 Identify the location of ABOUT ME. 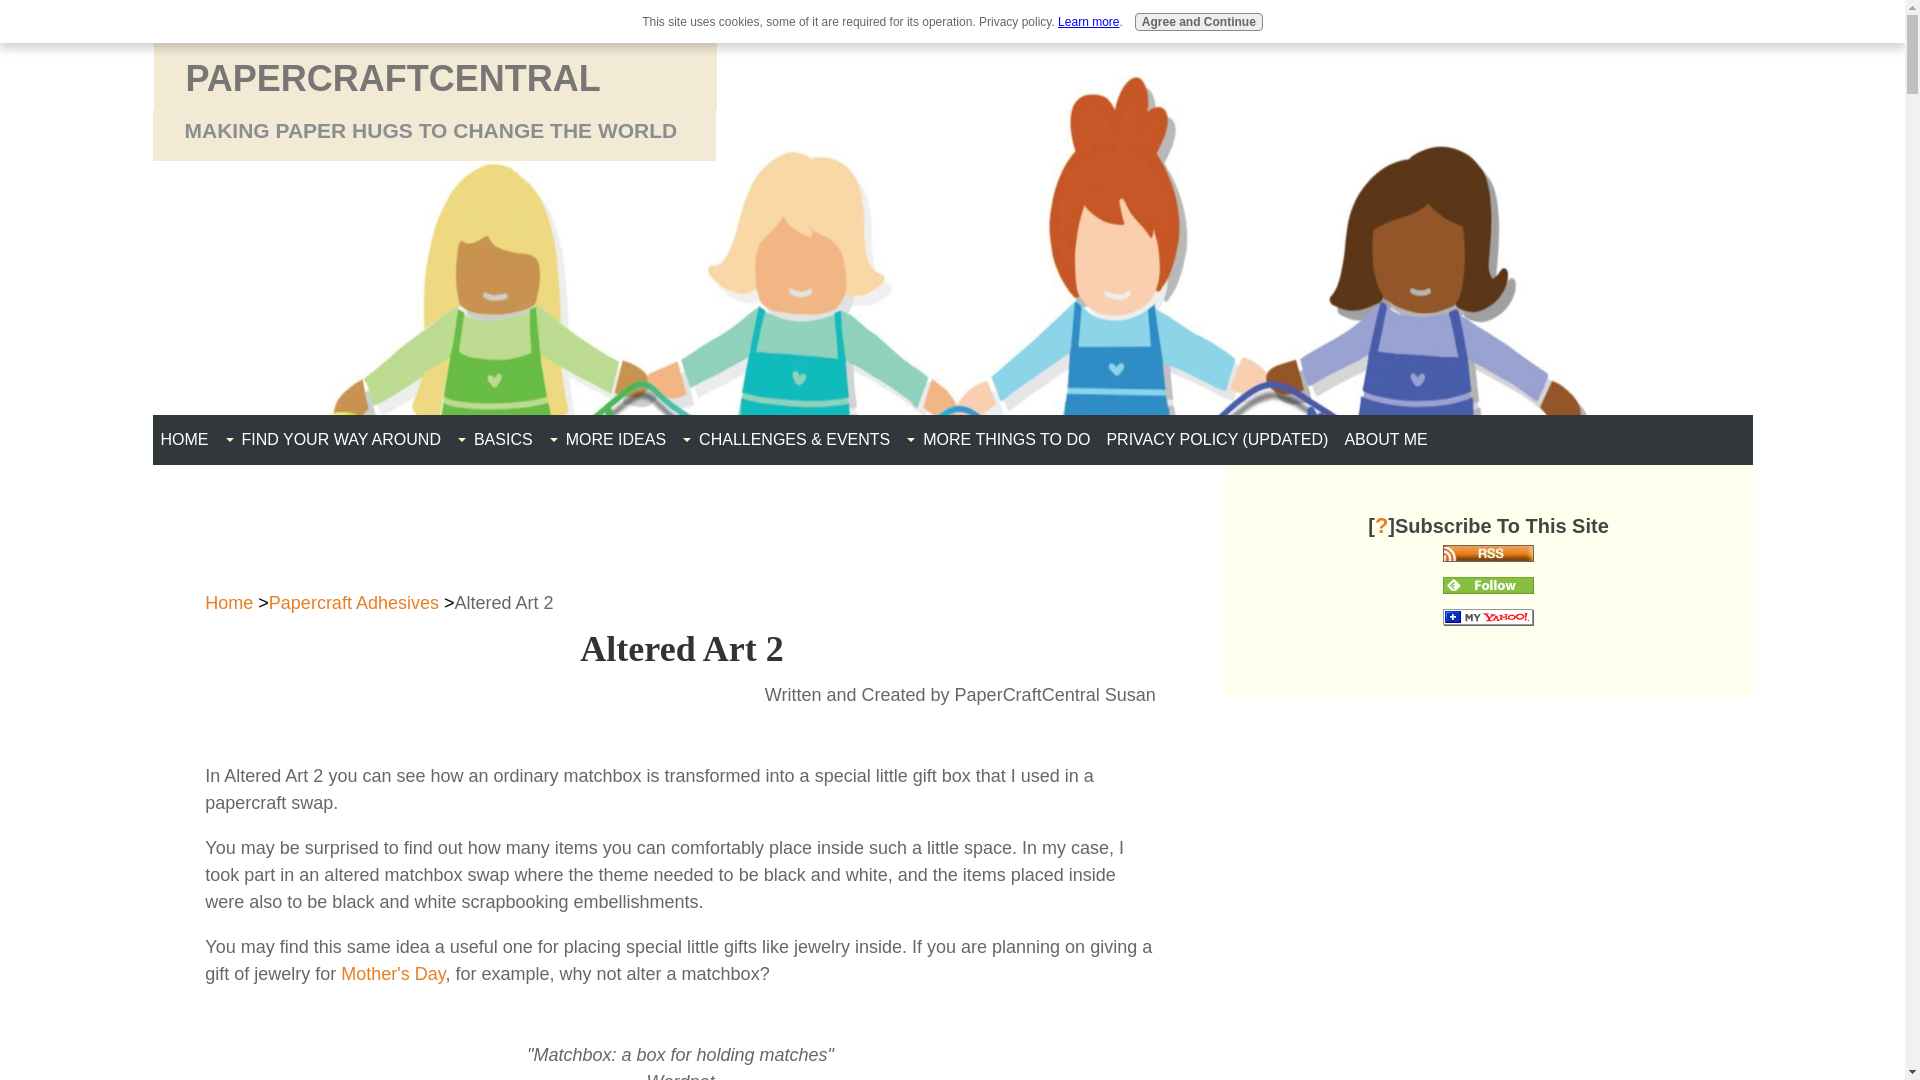
(1385, 440).